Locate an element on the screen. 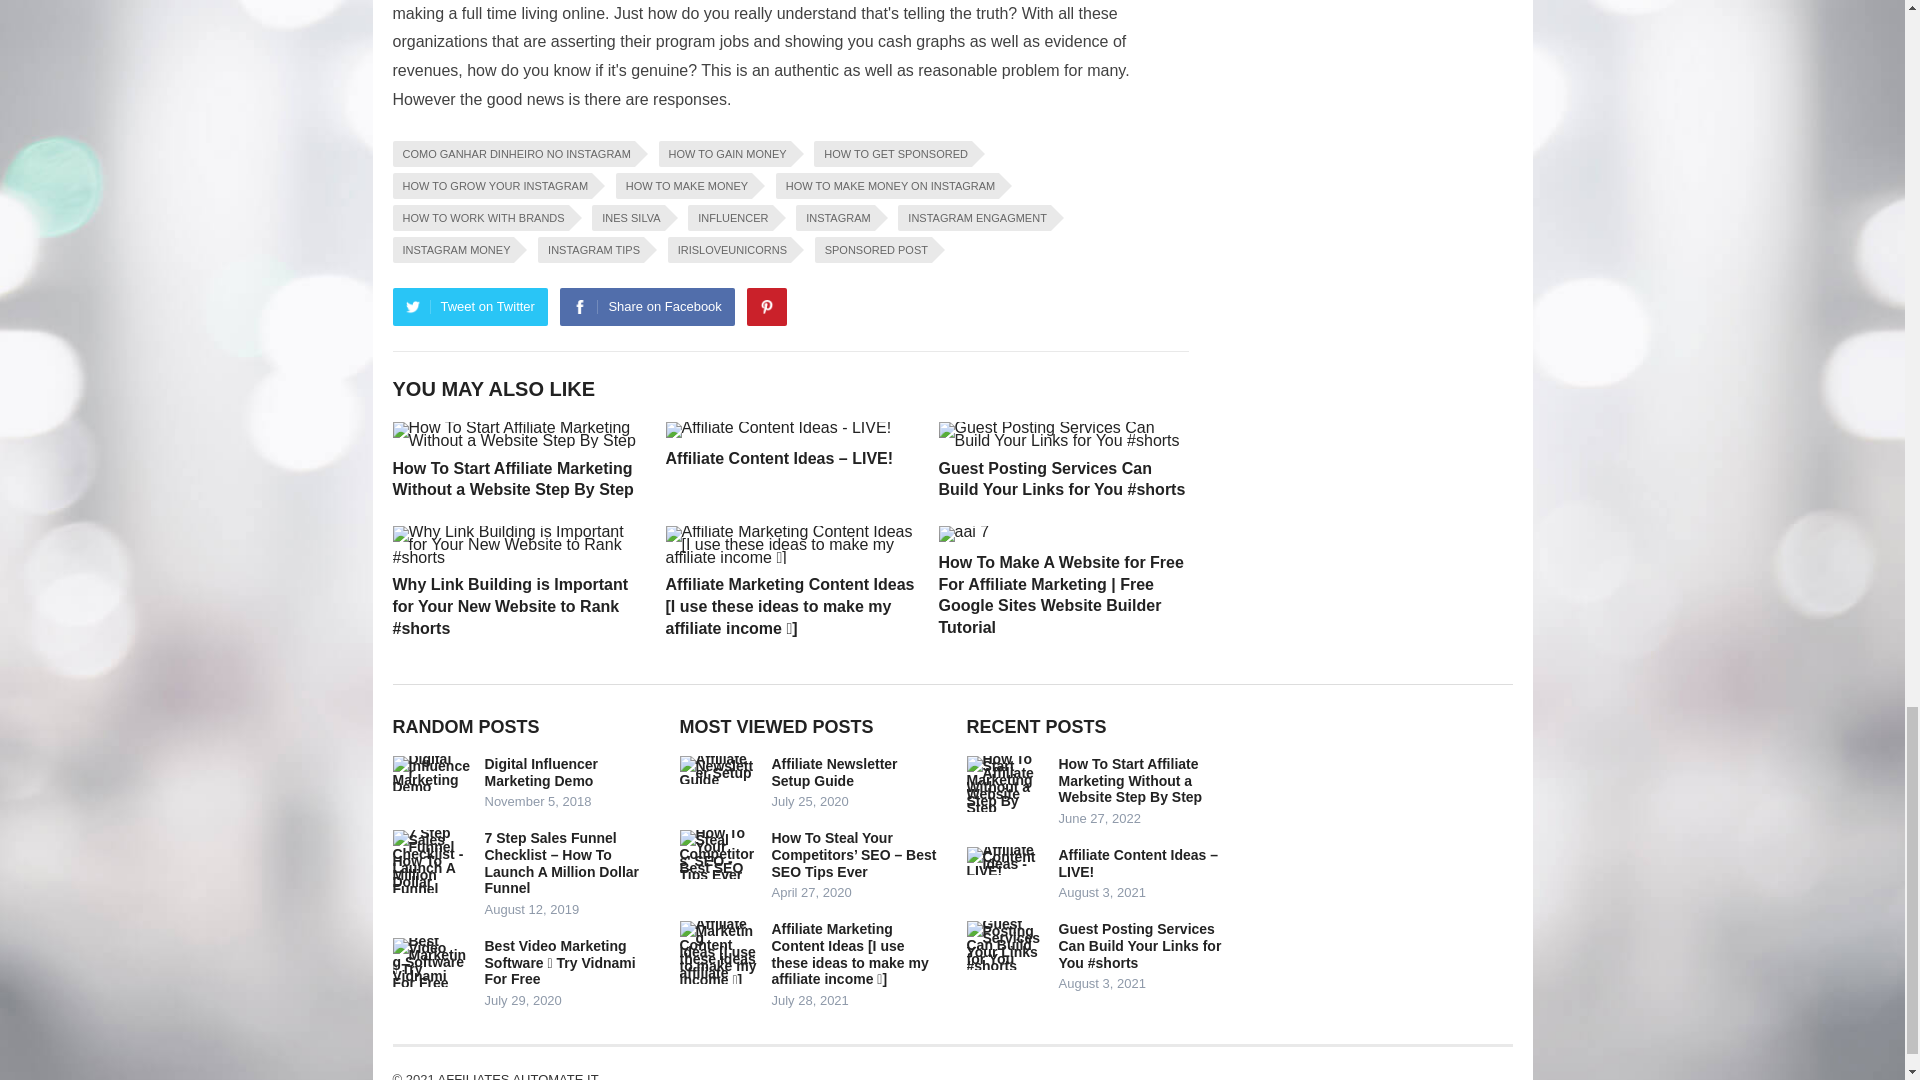 Image resolution: width=1920 pixels, height=1080 pixels. HOW TO GAIN MONEY is located at coordinates (724, 154).